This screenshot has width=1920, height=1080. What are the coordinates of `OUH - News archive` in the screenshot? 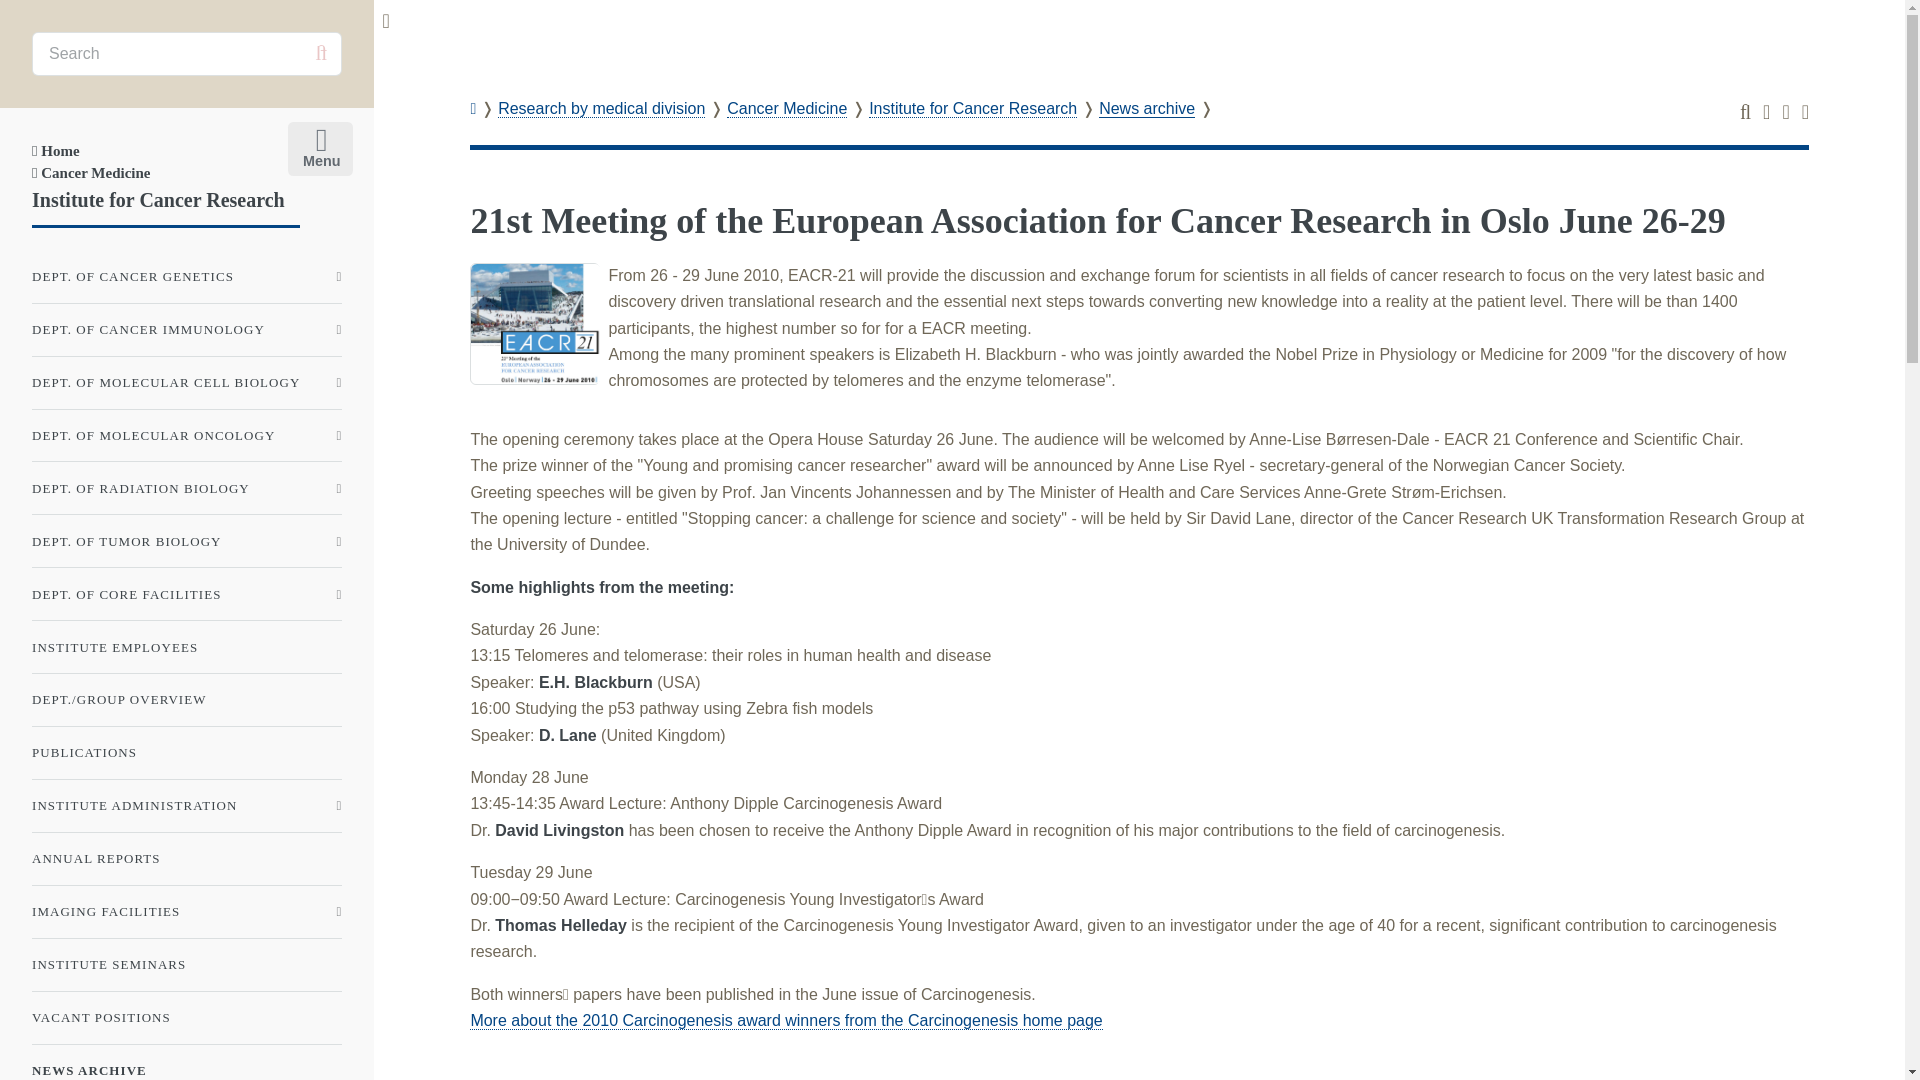 It's located at (632, 44).